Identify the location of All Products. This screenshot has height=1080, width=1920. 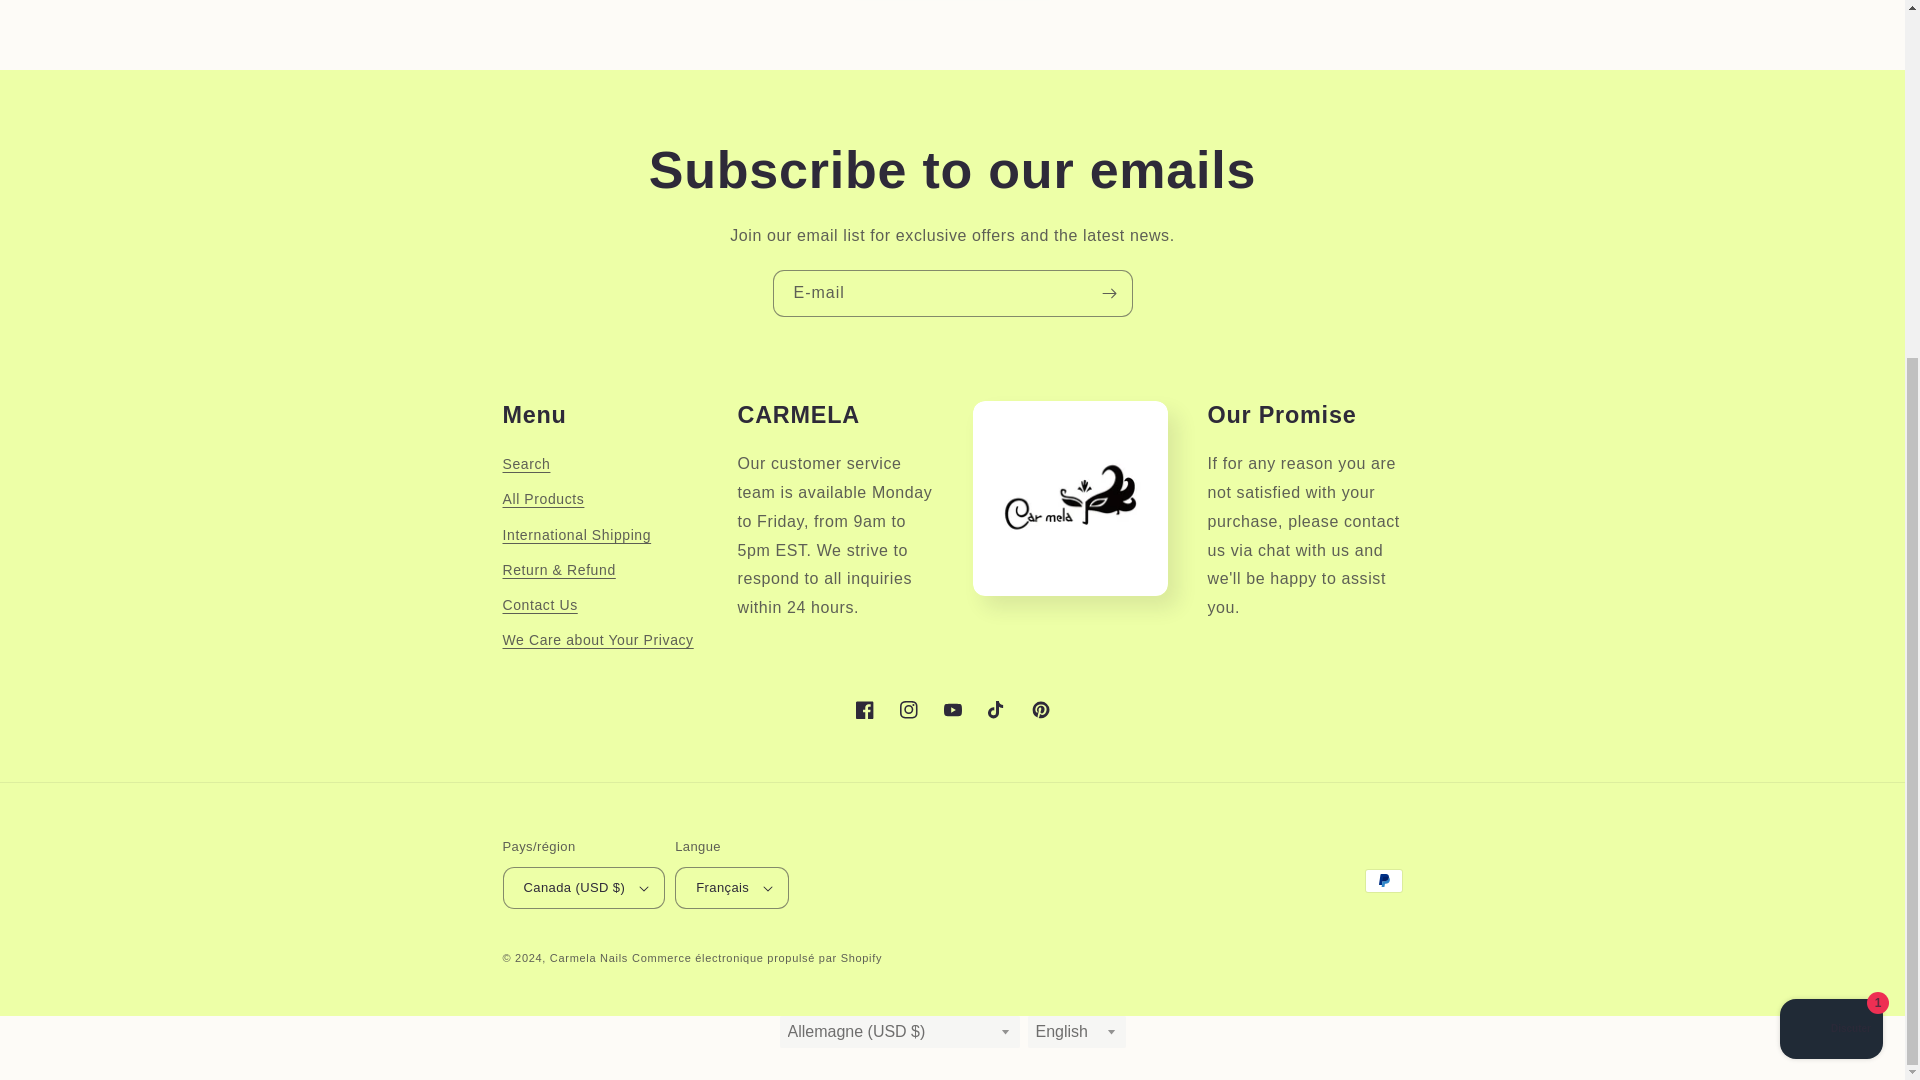
(542, 499).